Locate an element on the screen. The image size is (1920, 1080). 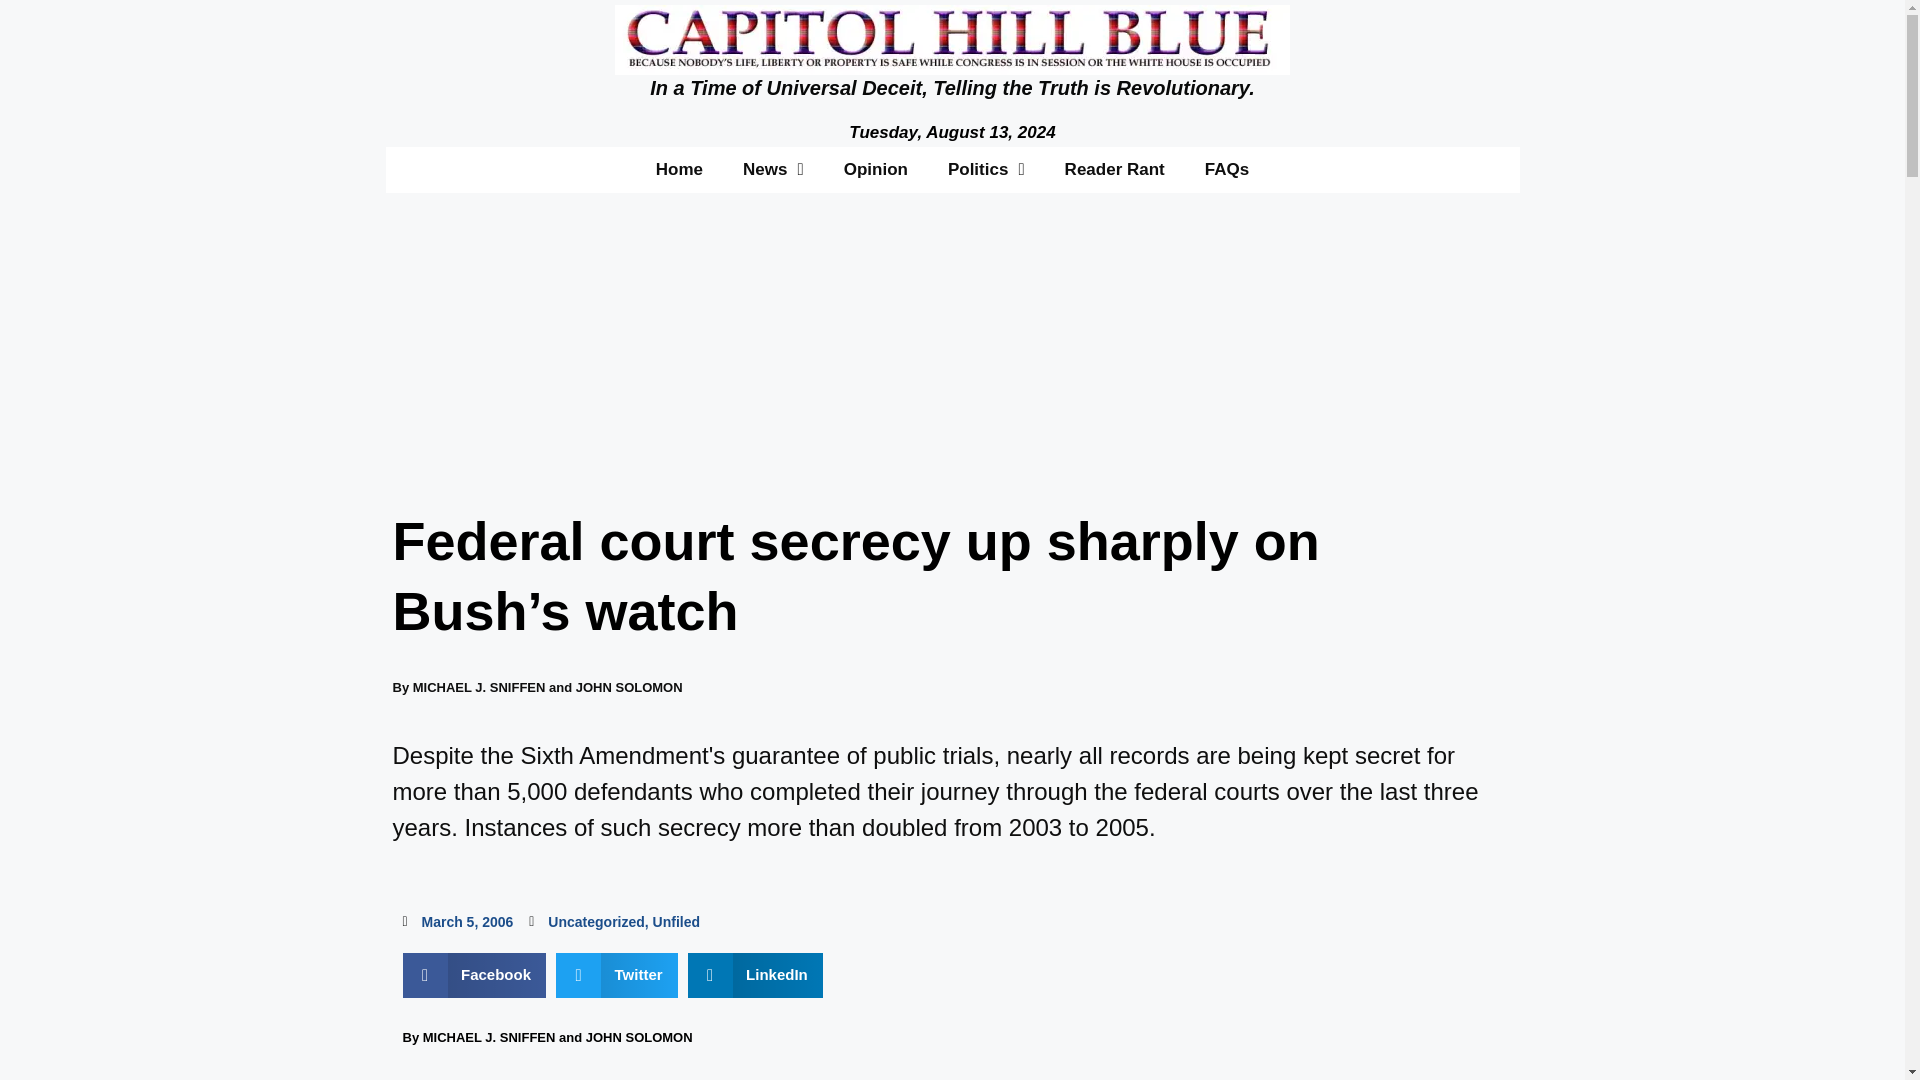
Politics is located at coordinates (986, 168).